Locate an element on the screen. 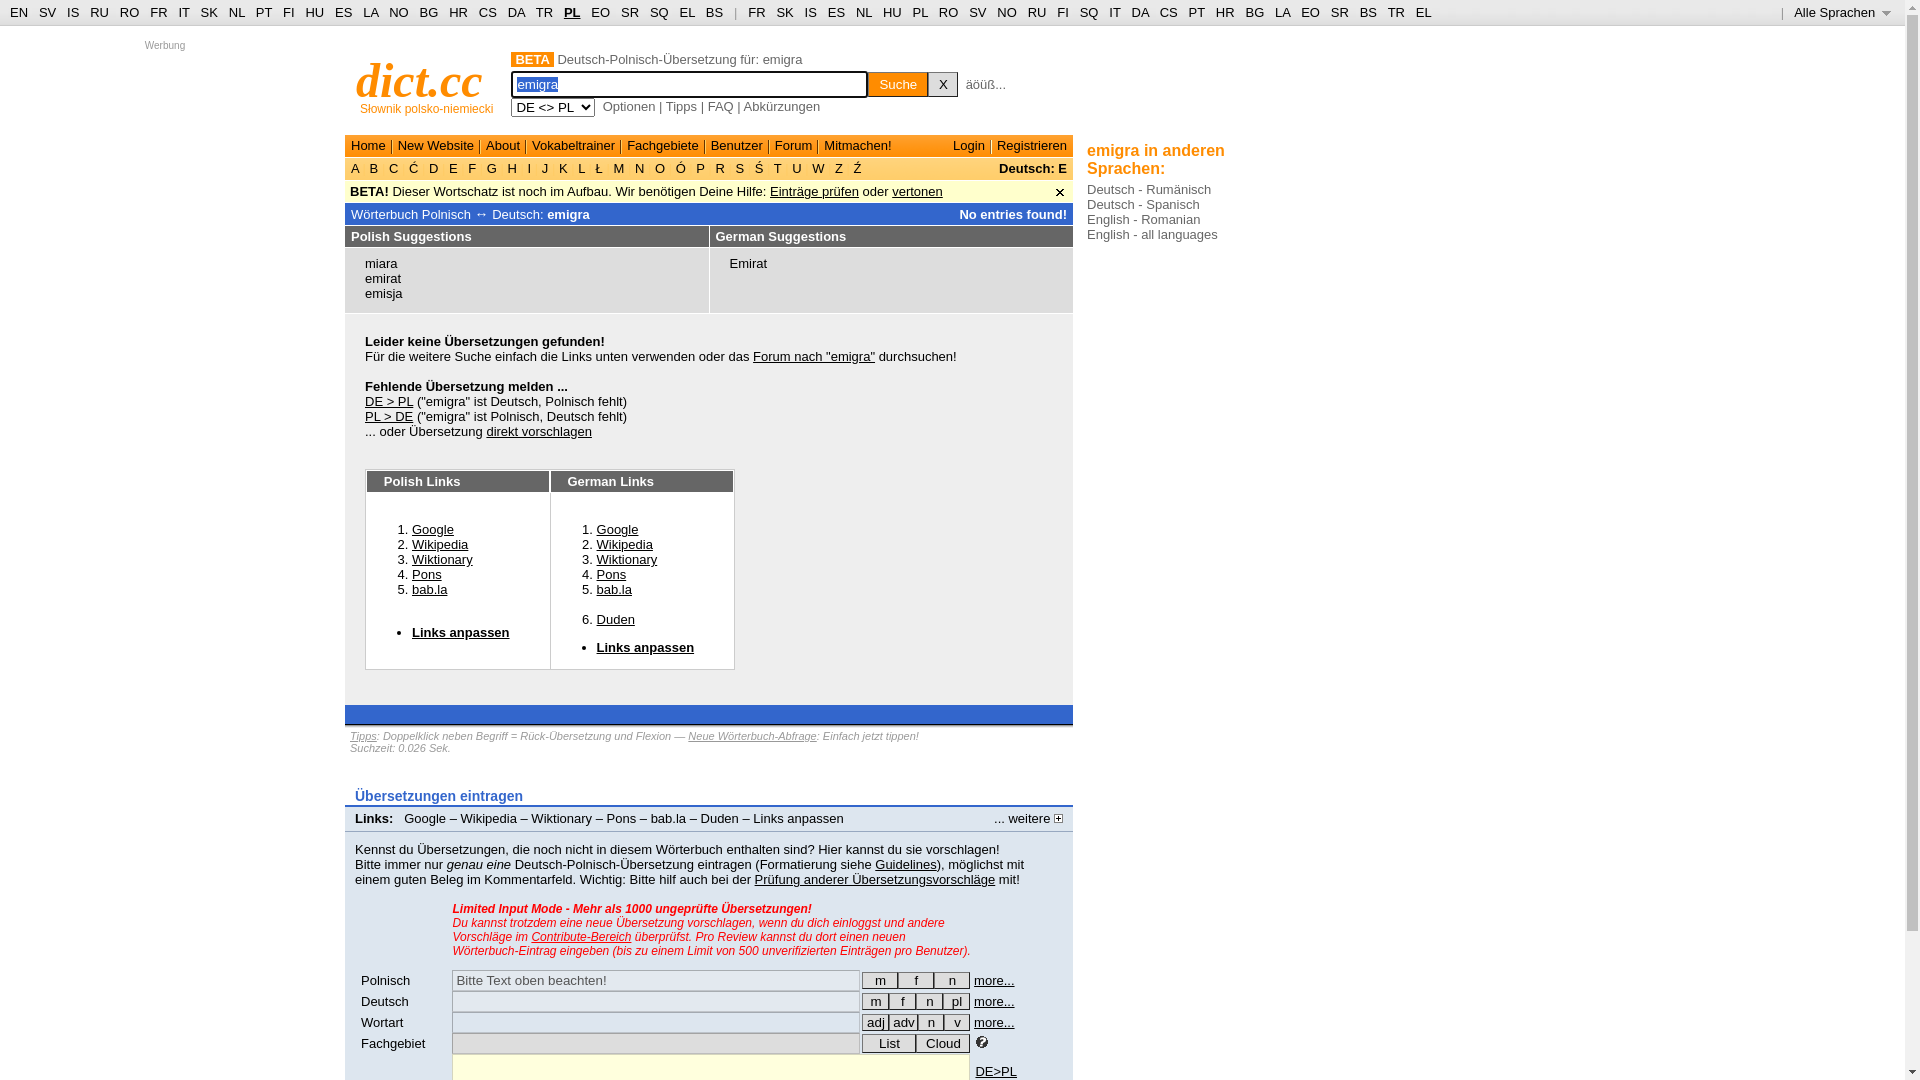  FR is located at coordinates (756, 12).